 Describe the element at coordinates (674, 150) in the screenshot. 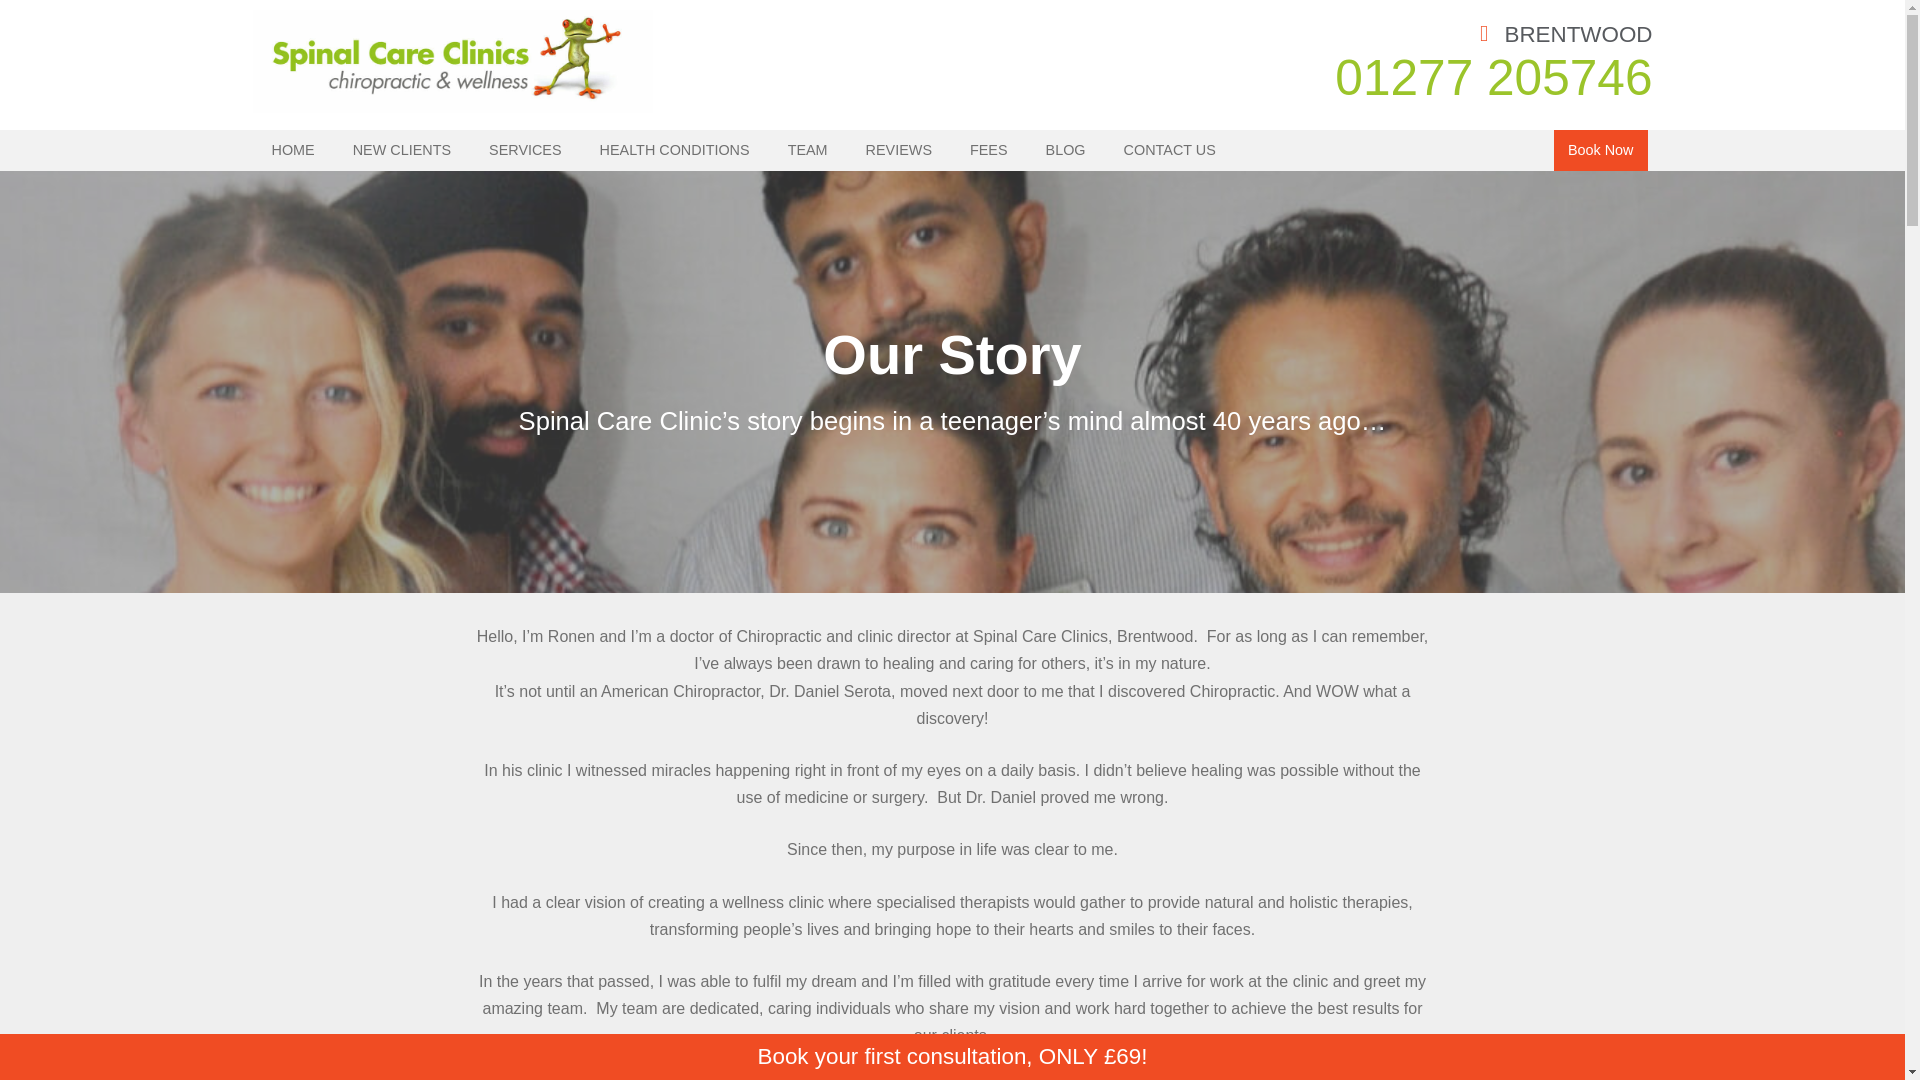

I see `HEALTH CONDITIONS` at that location.